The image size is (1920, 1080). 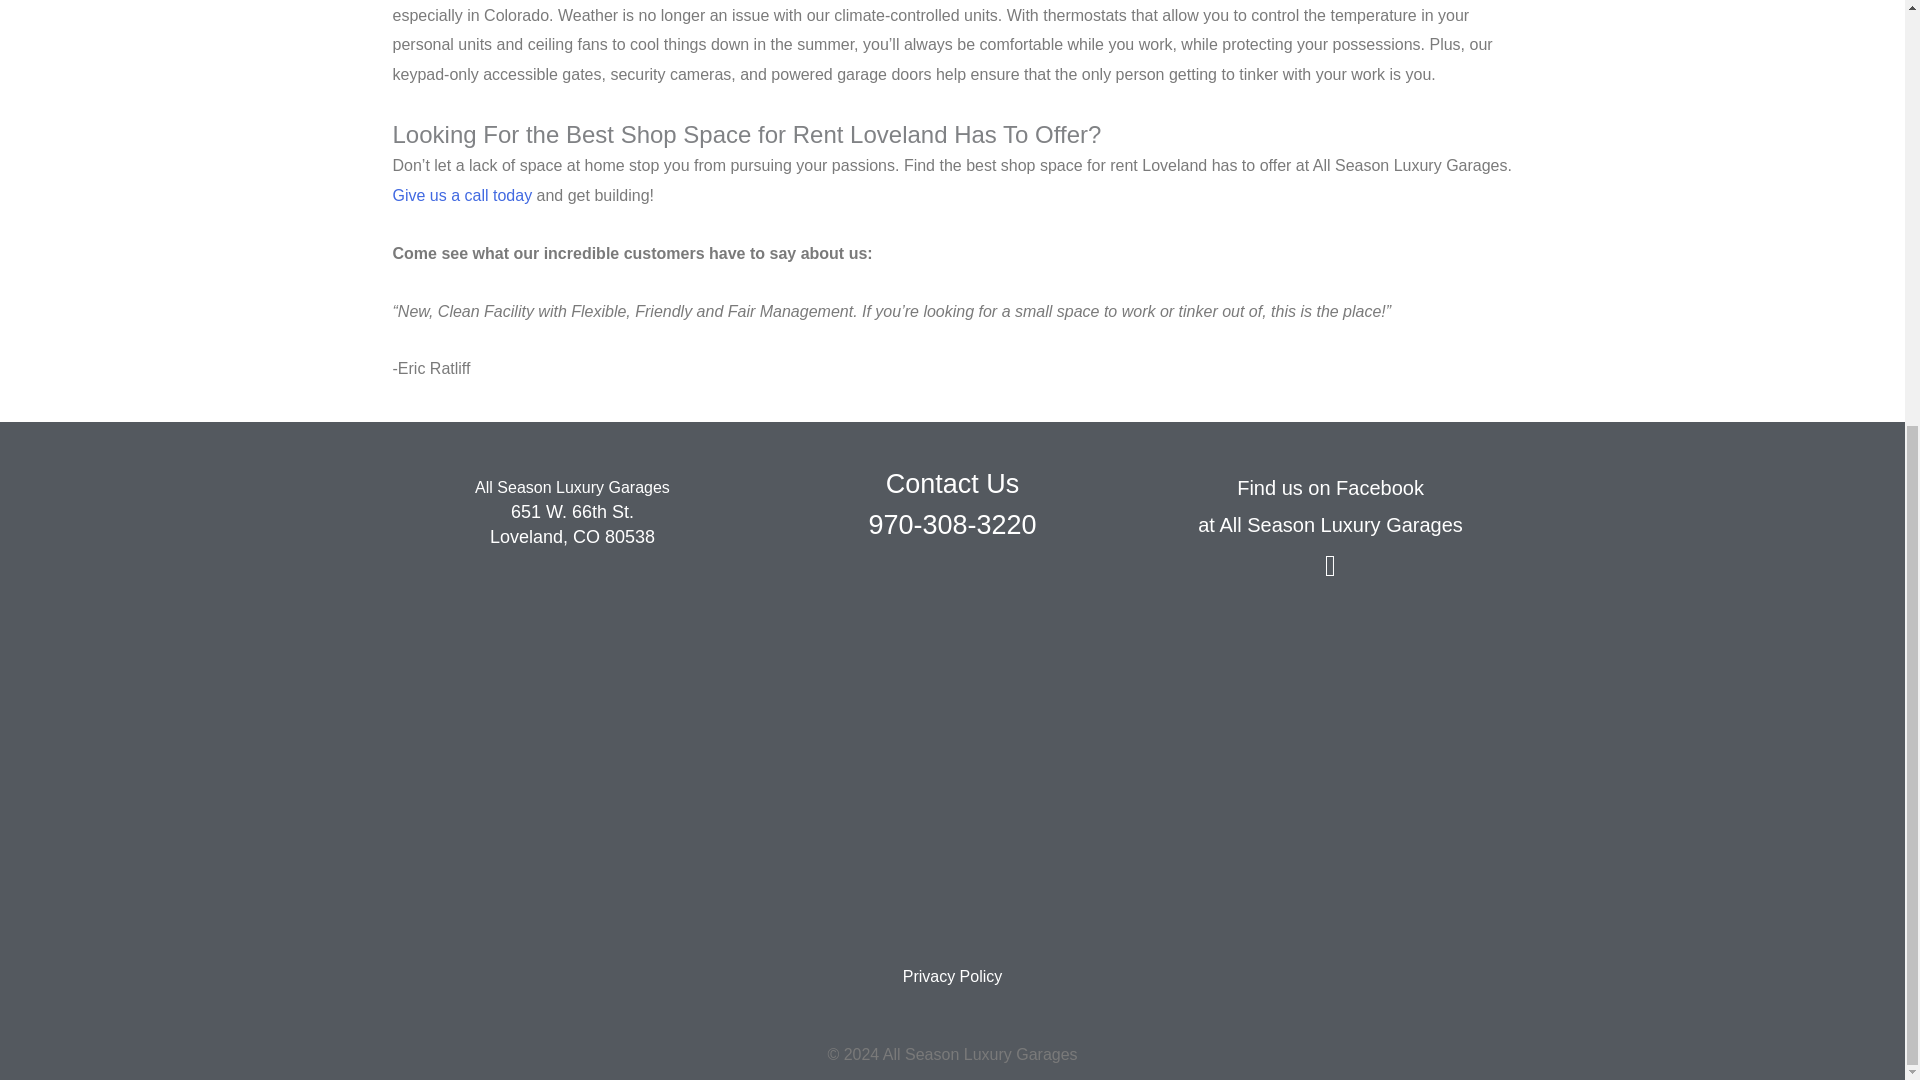 I want to click on Give us a call today, so click(x=461, y=195).